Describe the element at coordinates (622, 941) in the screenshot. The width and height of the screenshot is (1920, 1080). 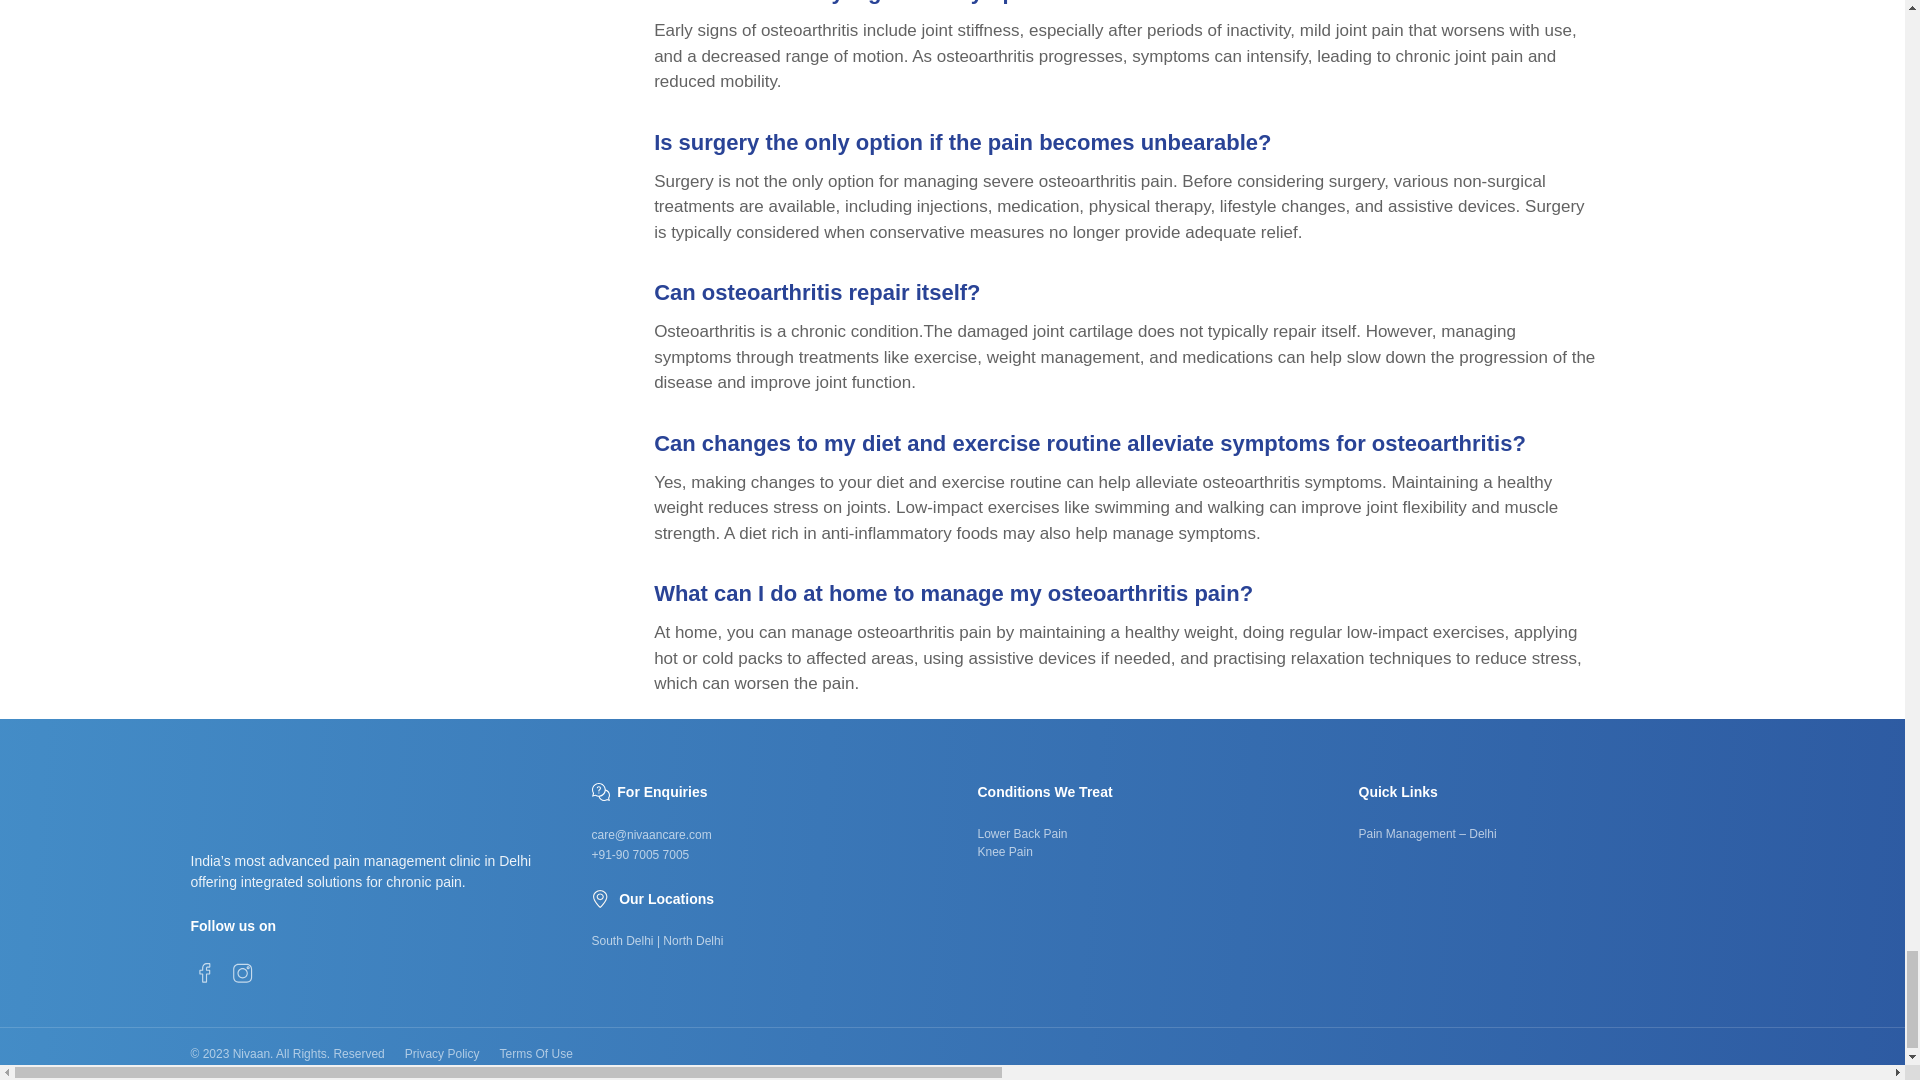
I see `South Delhi` at that location.